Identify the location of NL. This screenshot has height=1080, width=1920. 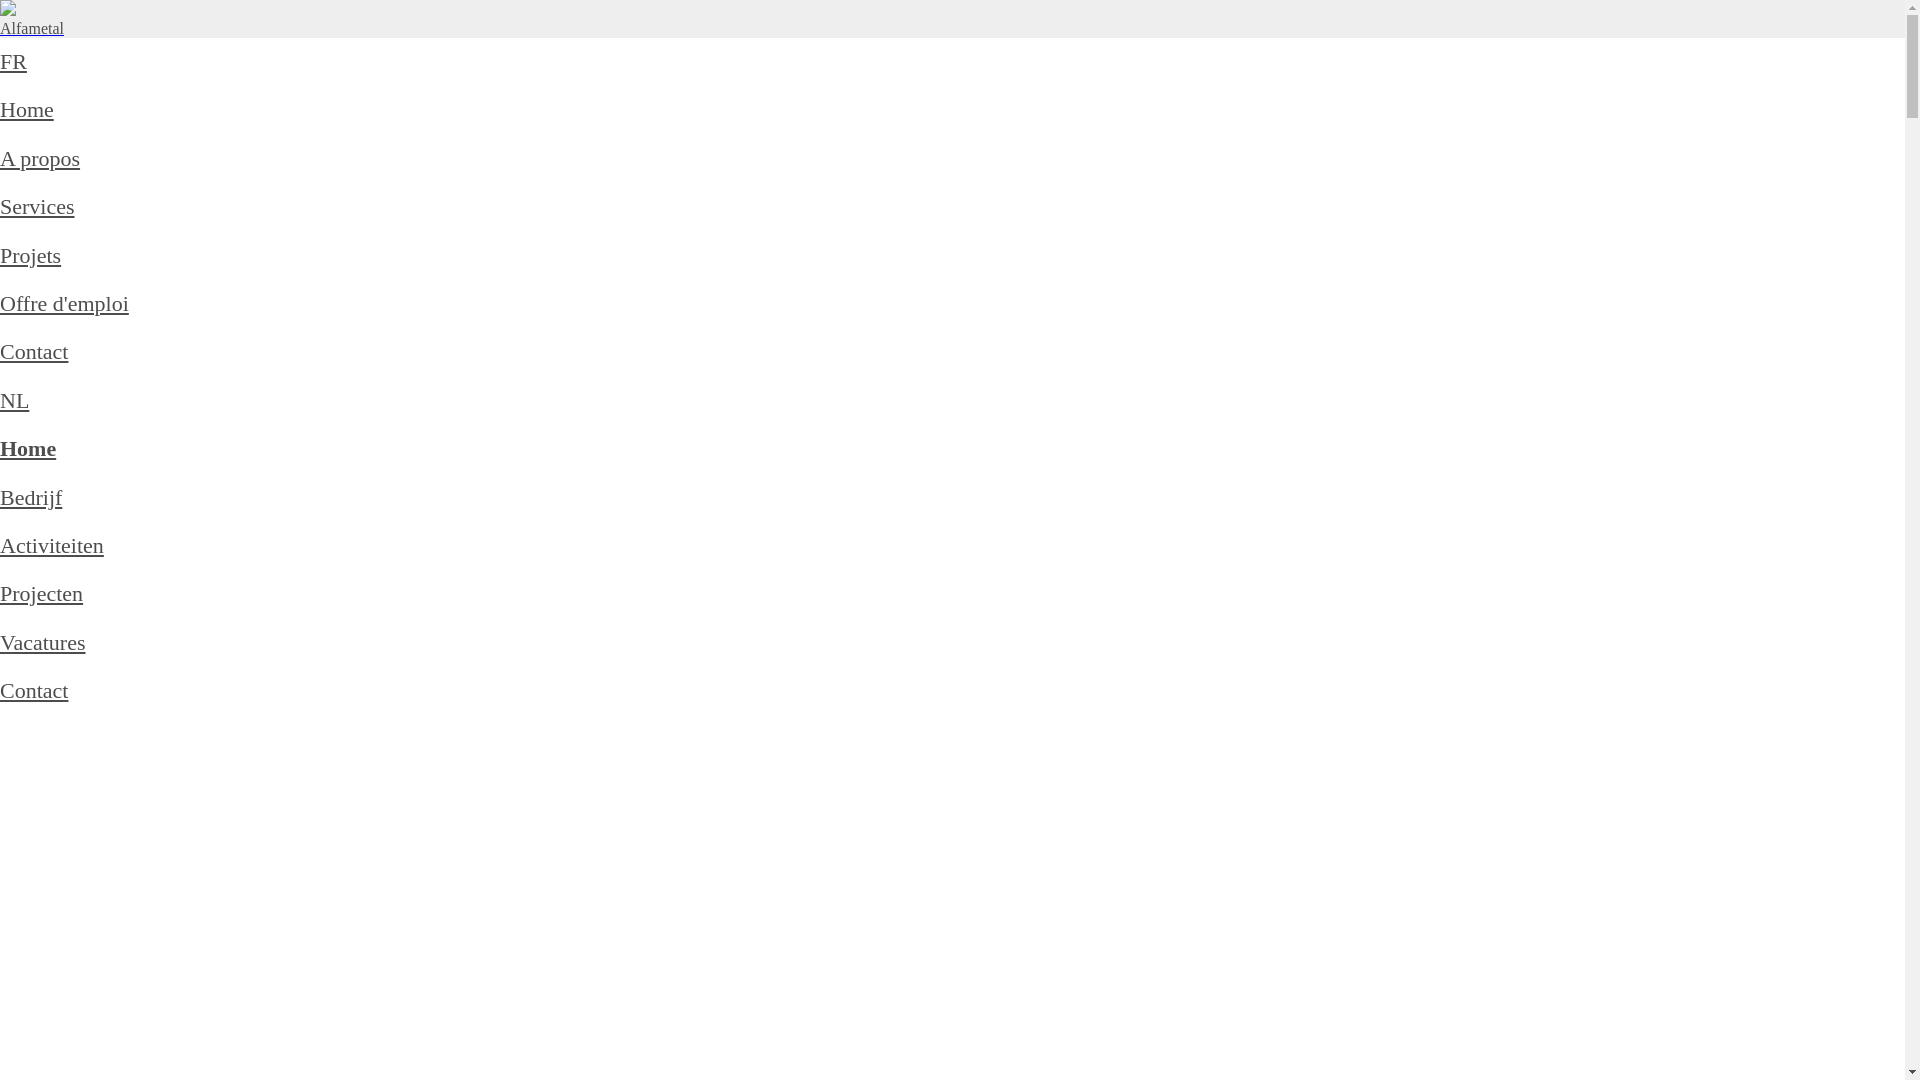
(14, 400).